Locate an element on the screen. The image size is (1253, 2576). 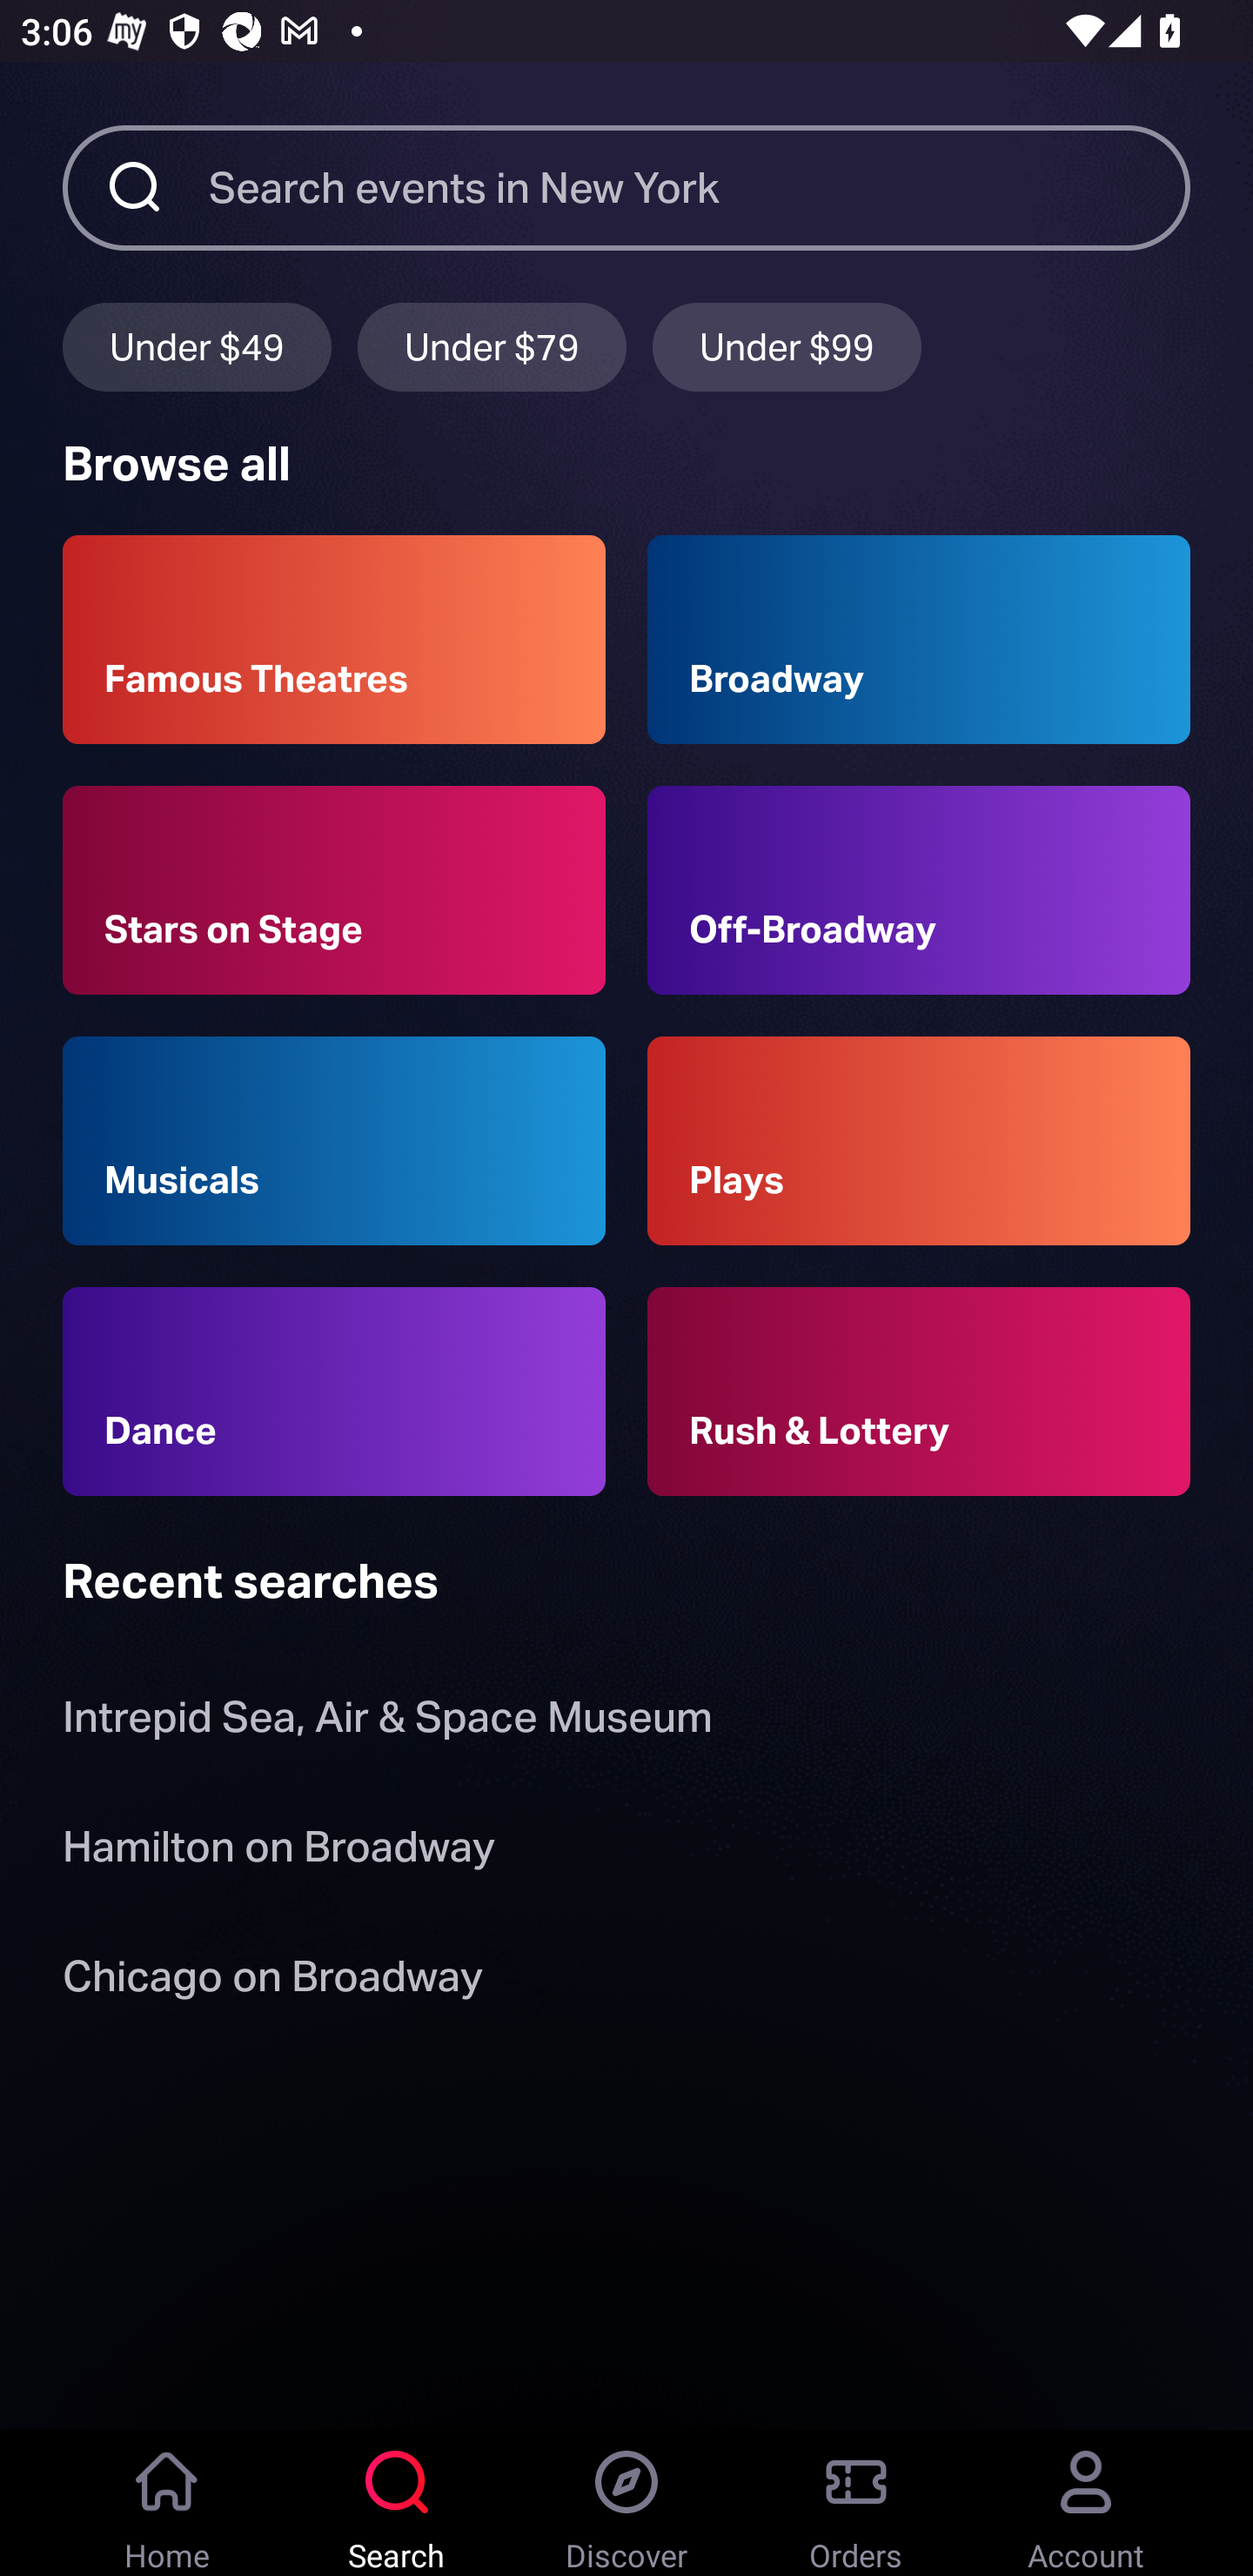
Orders is located at coordinates (856, 2503).